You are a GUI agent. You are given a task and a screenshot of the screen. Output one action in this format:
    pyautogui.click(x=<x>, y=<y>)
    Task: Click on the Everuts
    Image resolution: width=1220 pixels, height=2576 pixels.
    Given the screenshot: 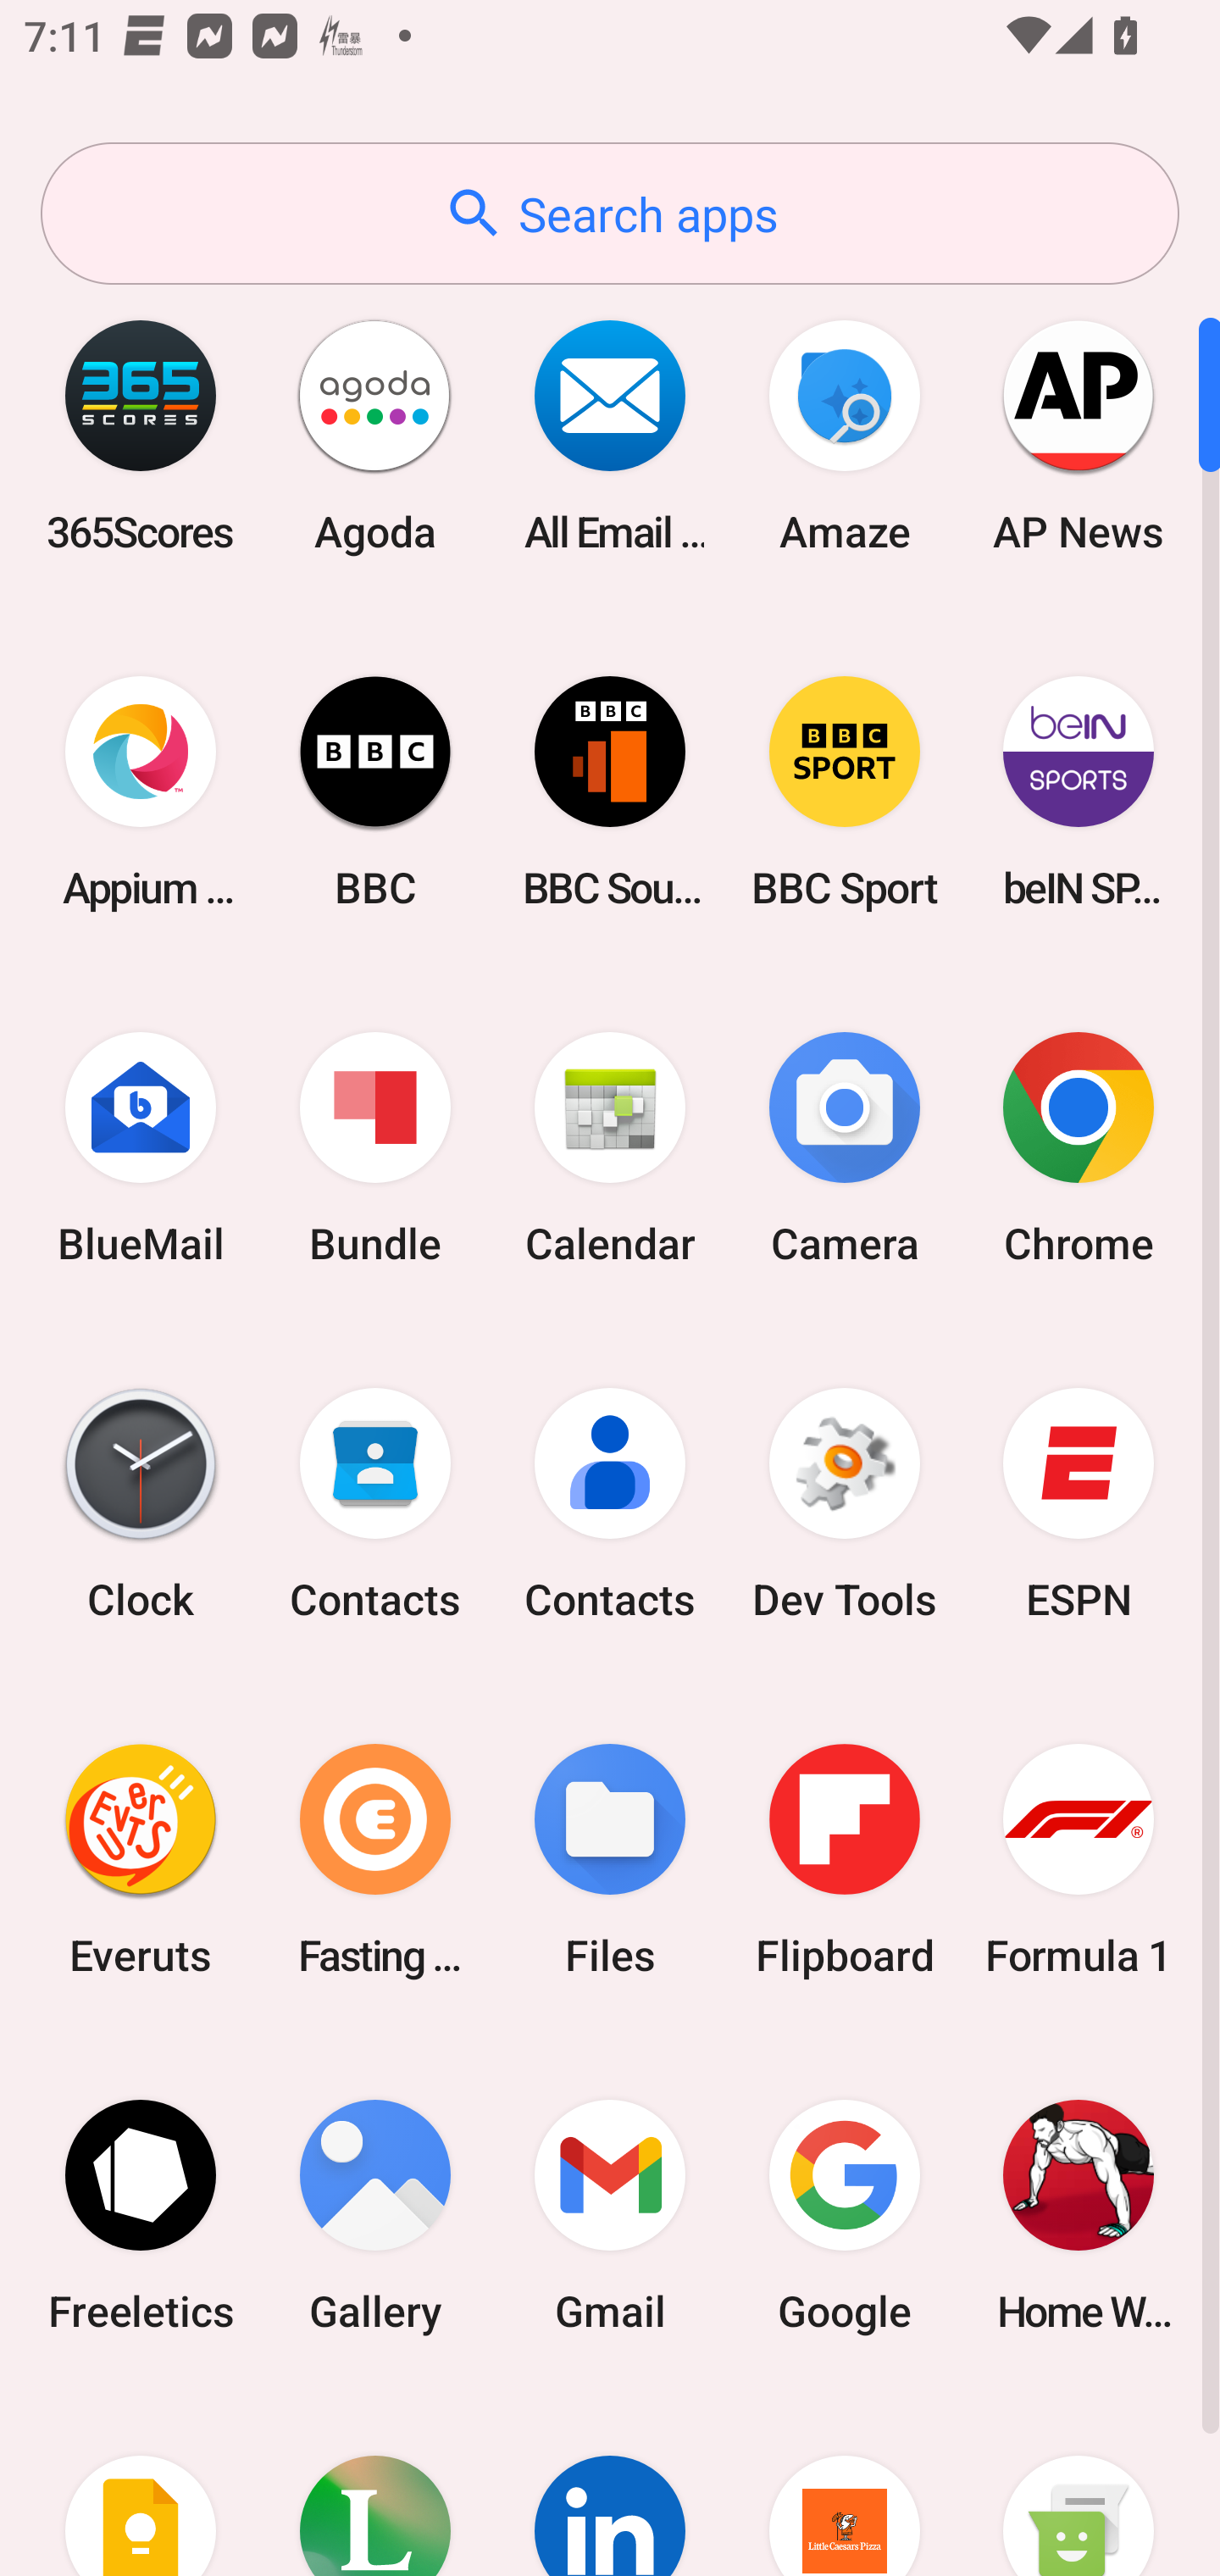 What is the action you would take?
    pyautogui.click(x=141, y=1859)
    